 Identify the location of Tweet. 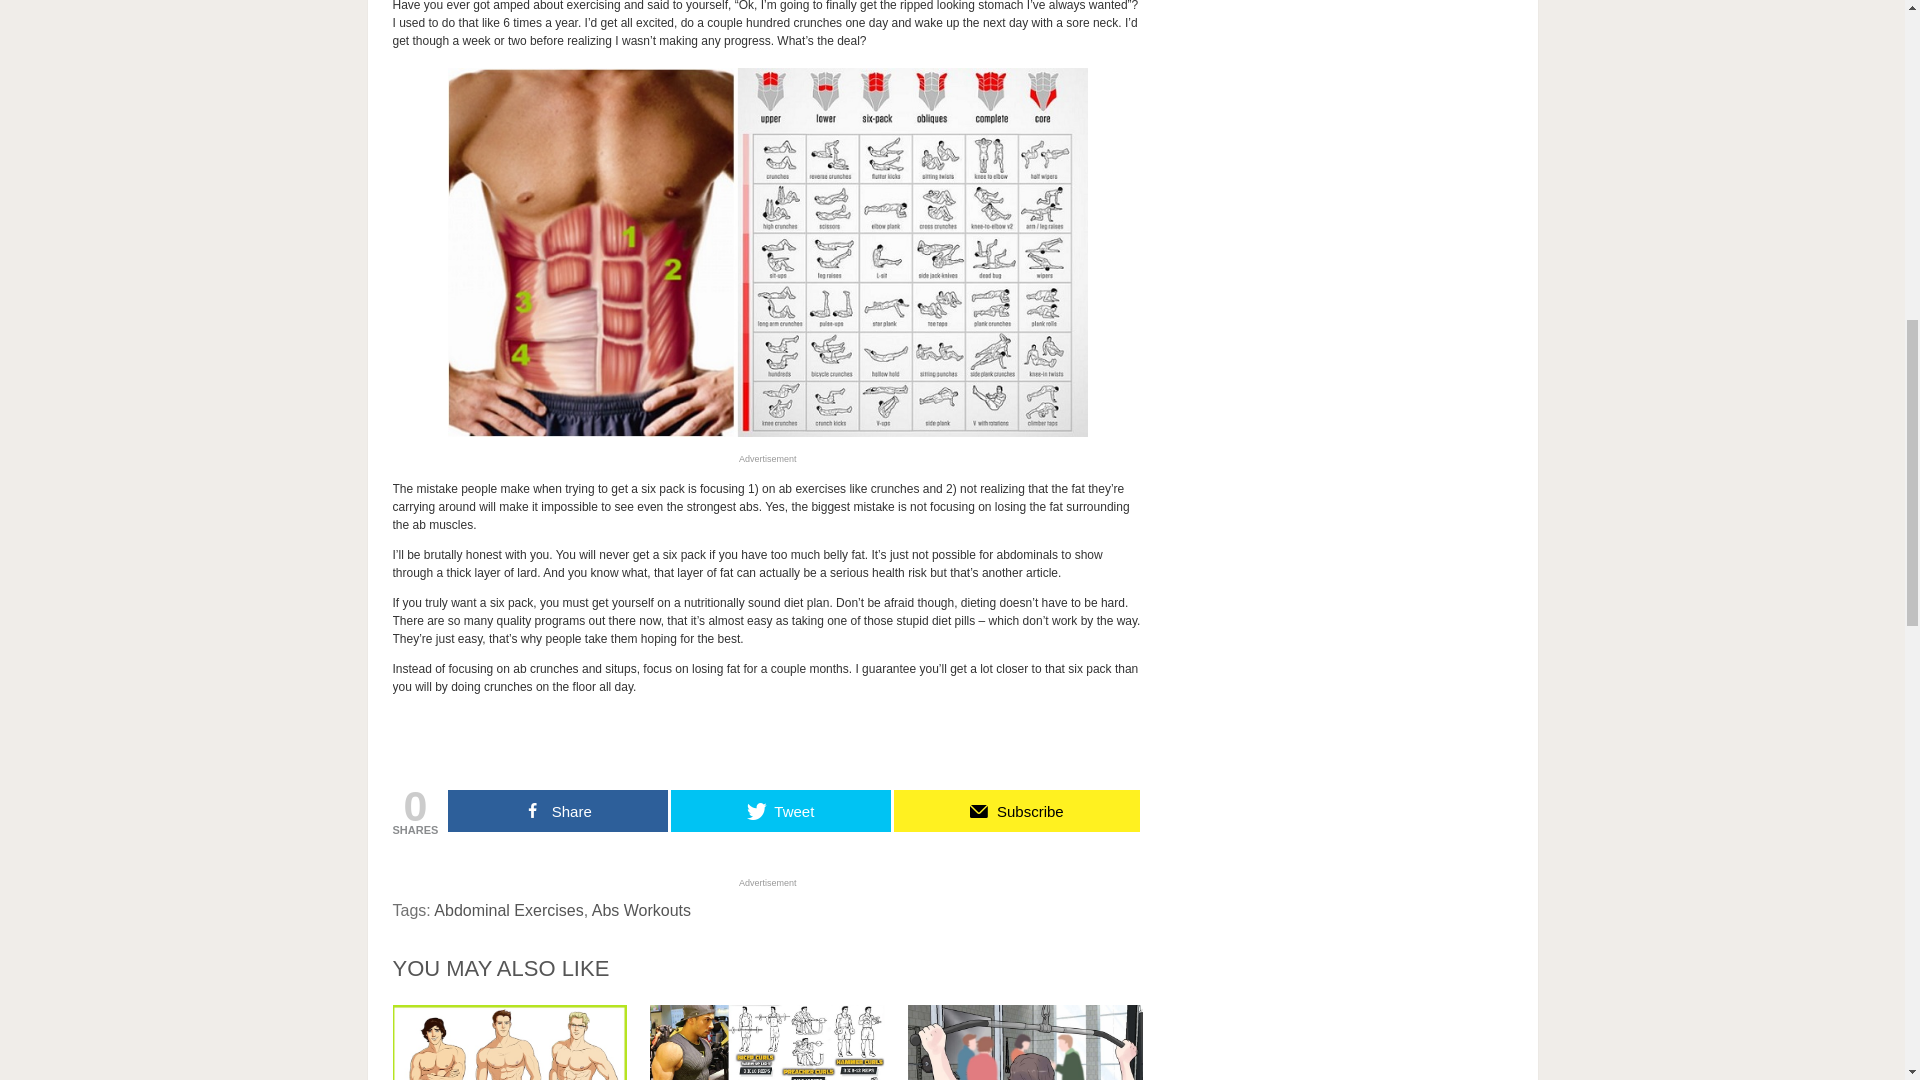
(780, 810).